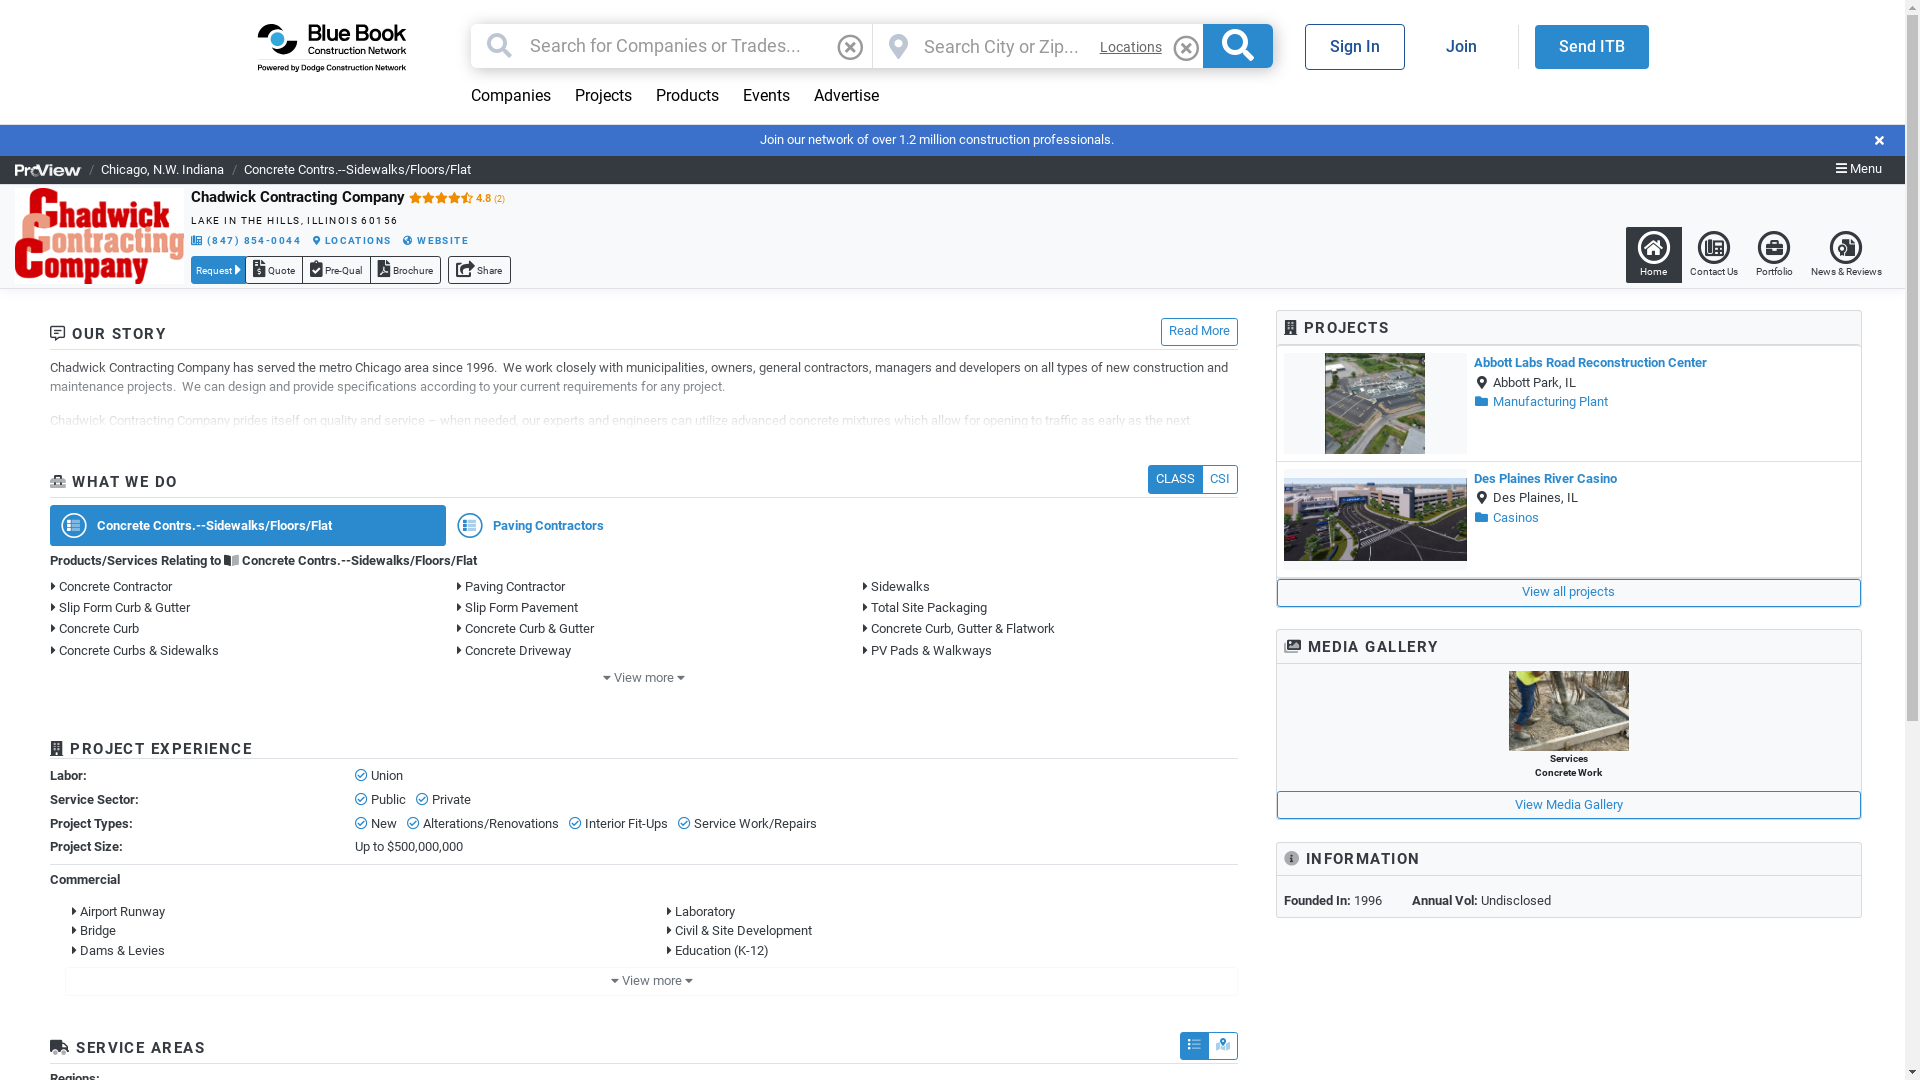 This screenshot has width=1920, height=1080. I want to click on Services, so click(1568, 711).